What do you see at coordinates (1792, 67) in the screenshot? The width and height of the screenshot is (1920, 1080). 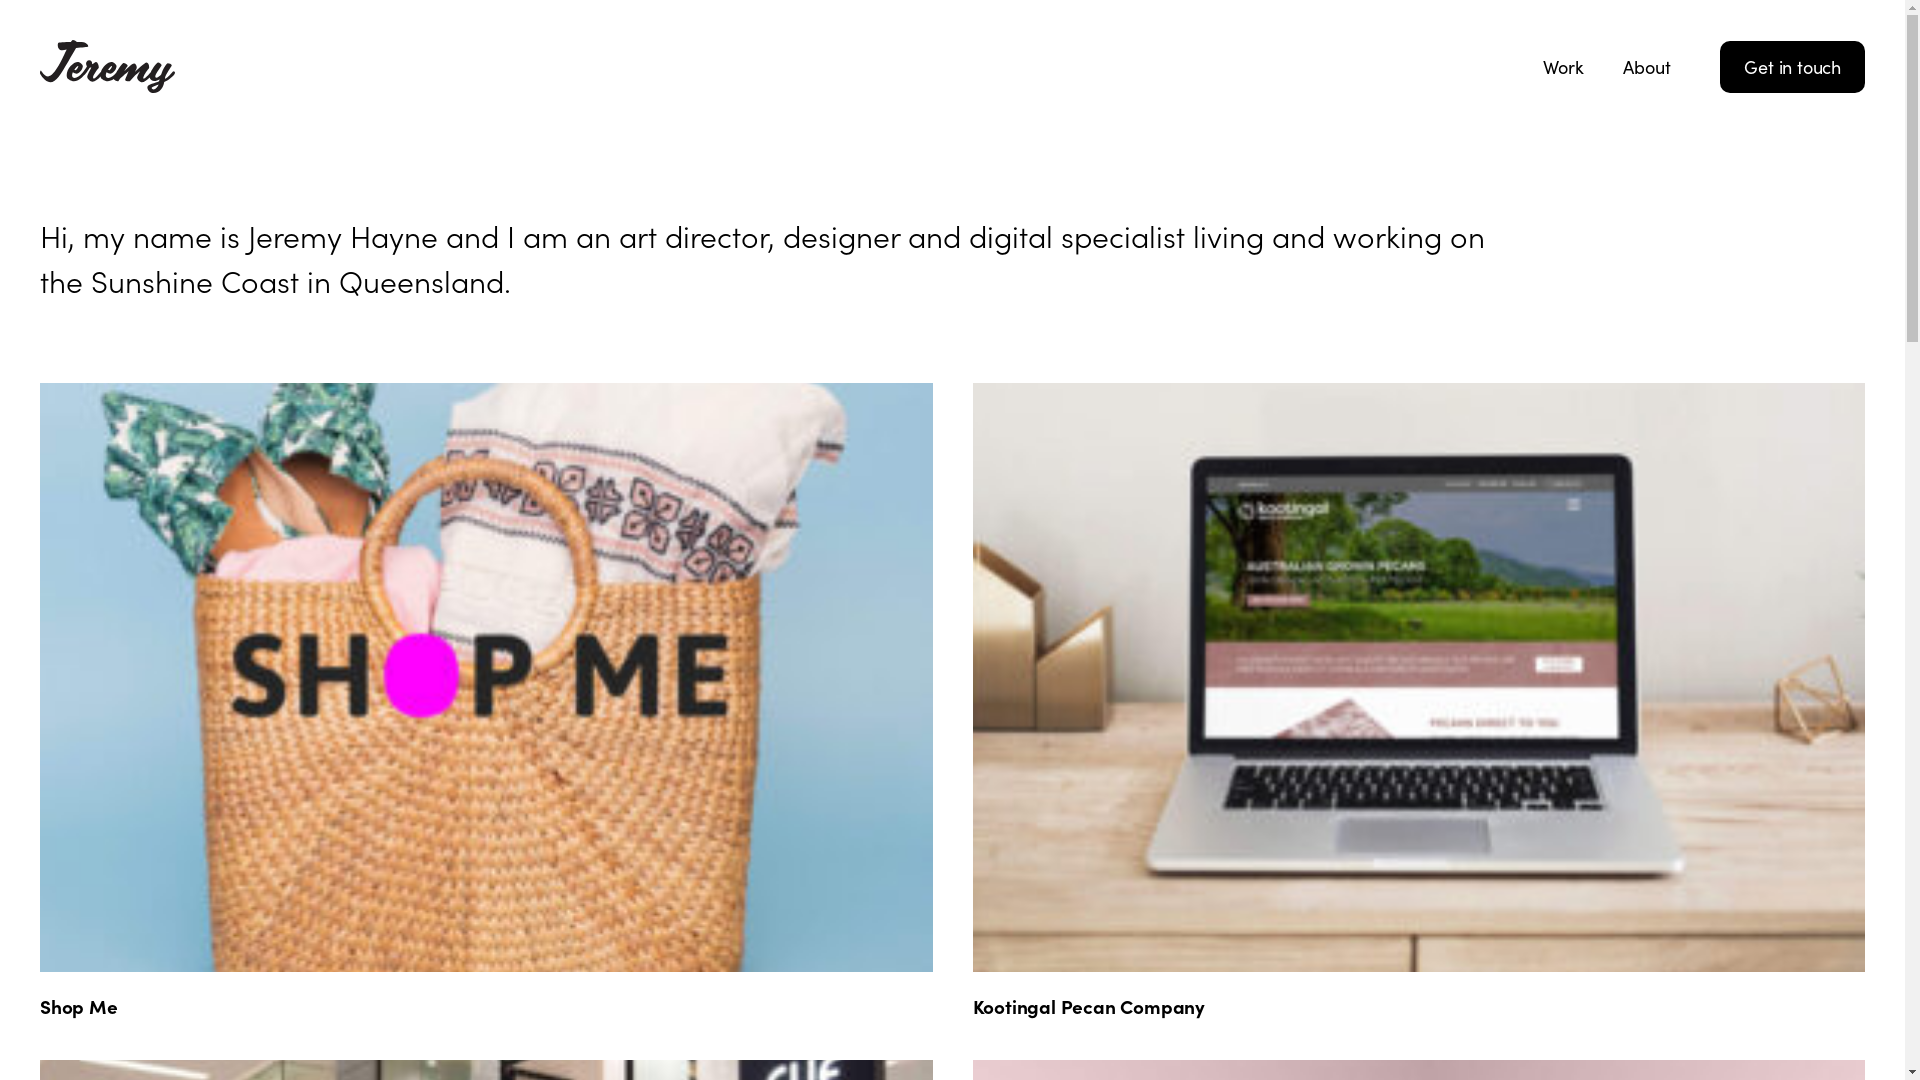 I see `Get in touch` at bounding box center [1792, 67].